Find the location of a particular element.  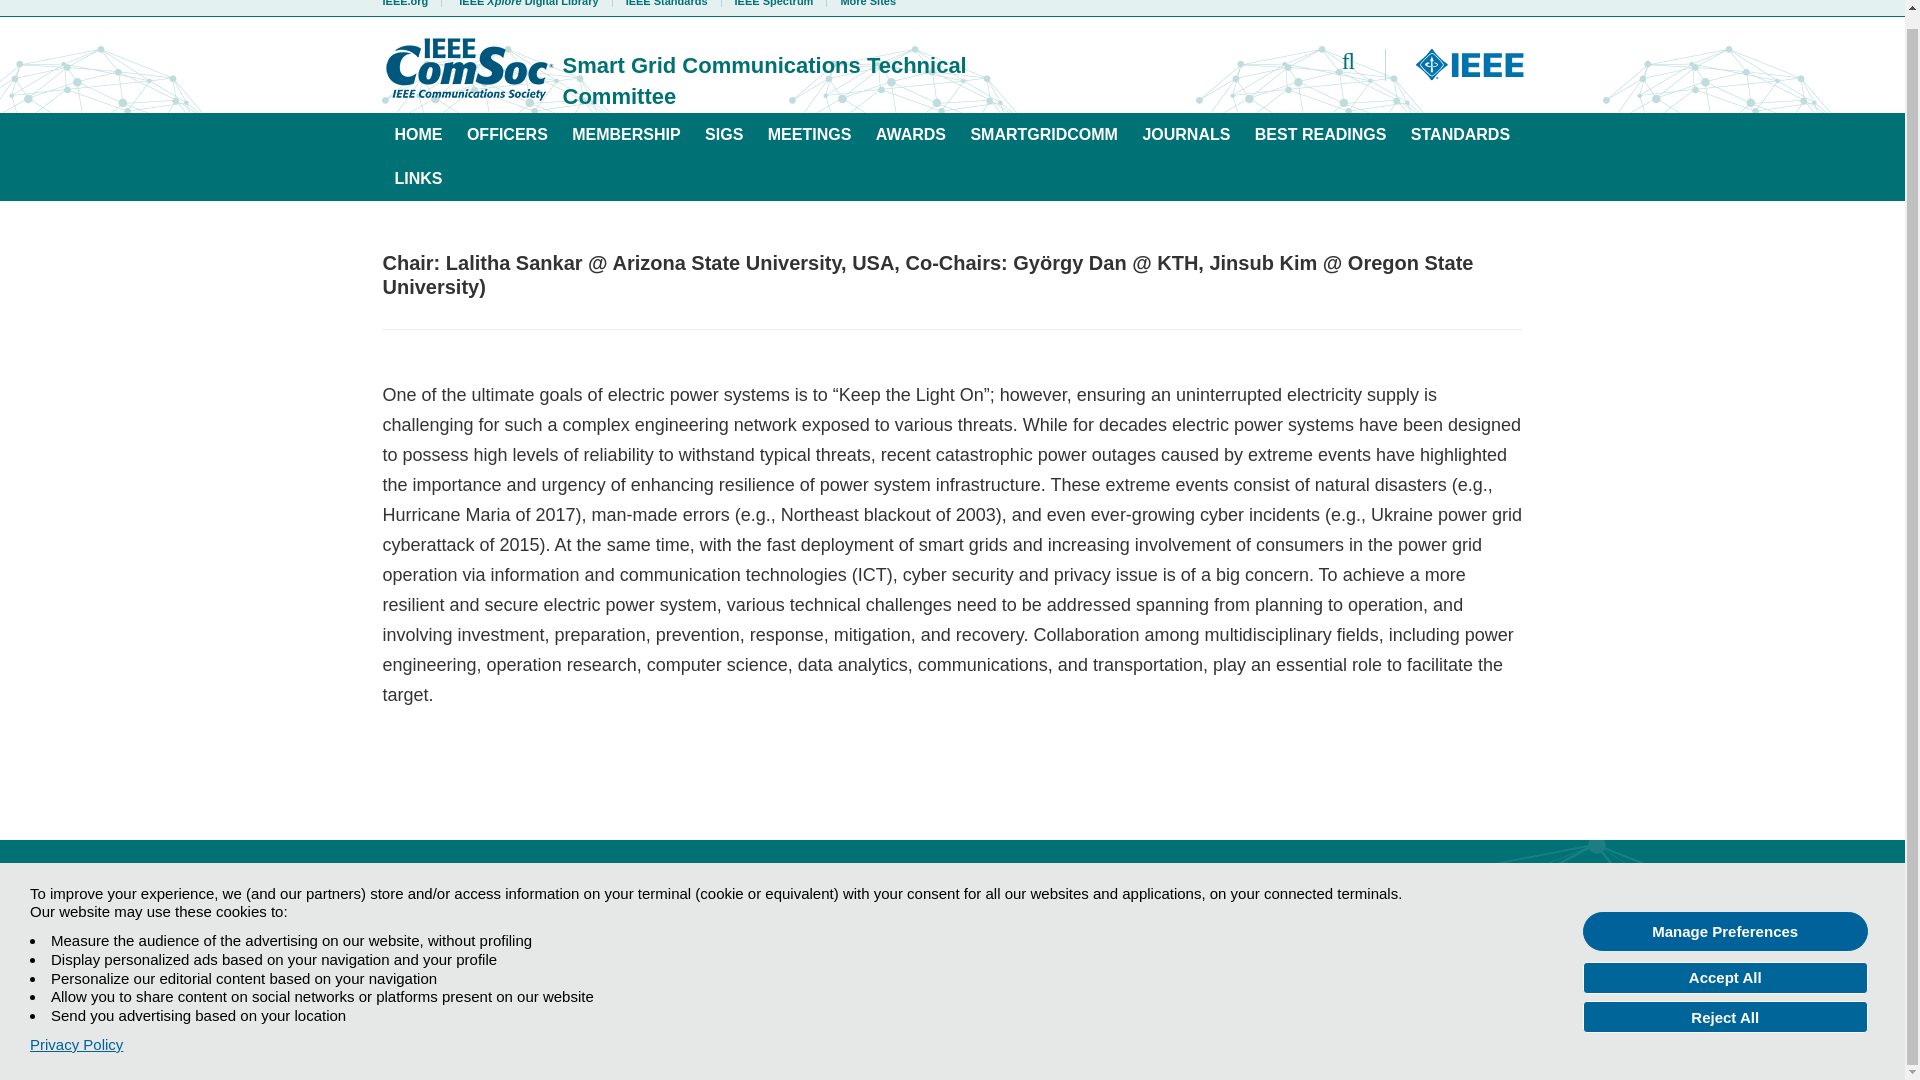

LINKS is located at coordinates (418, 178).